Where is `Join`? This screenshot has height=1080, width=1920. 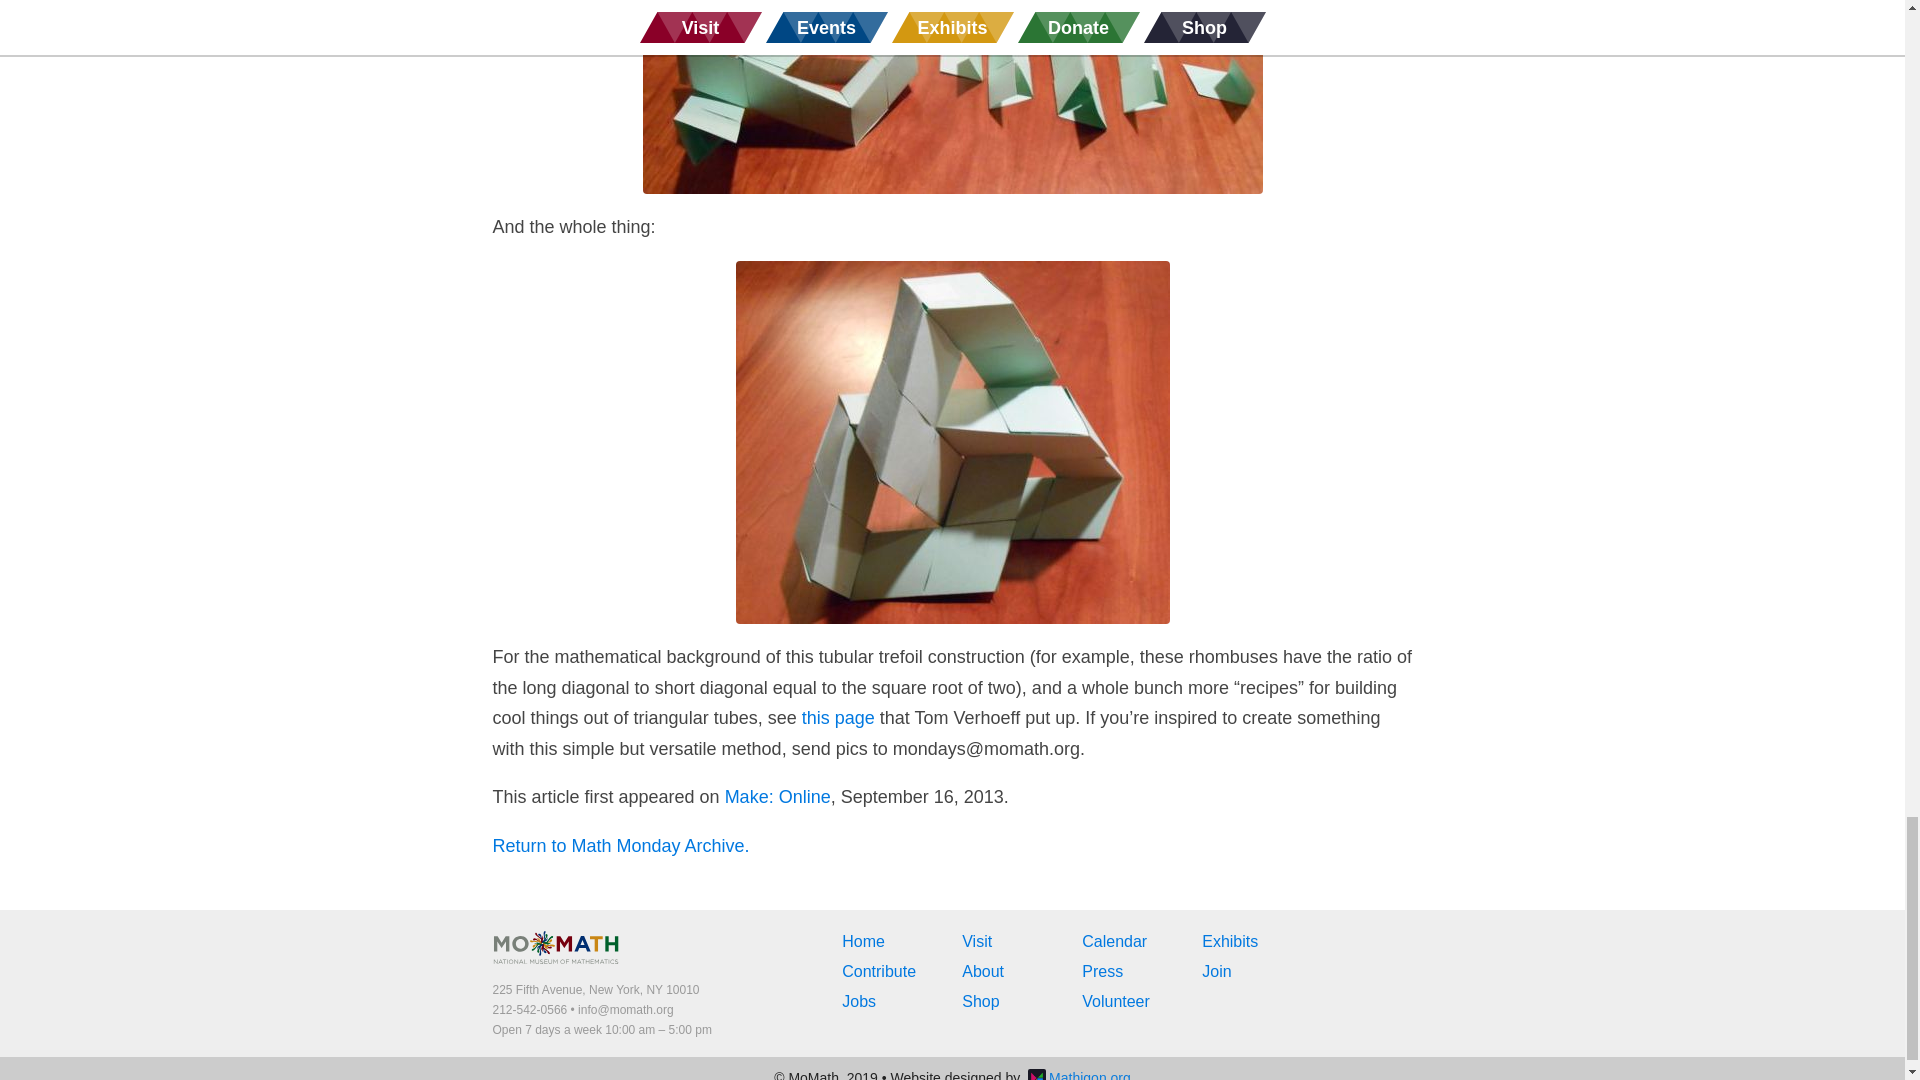 Join is located at coordinates (1216, 971).